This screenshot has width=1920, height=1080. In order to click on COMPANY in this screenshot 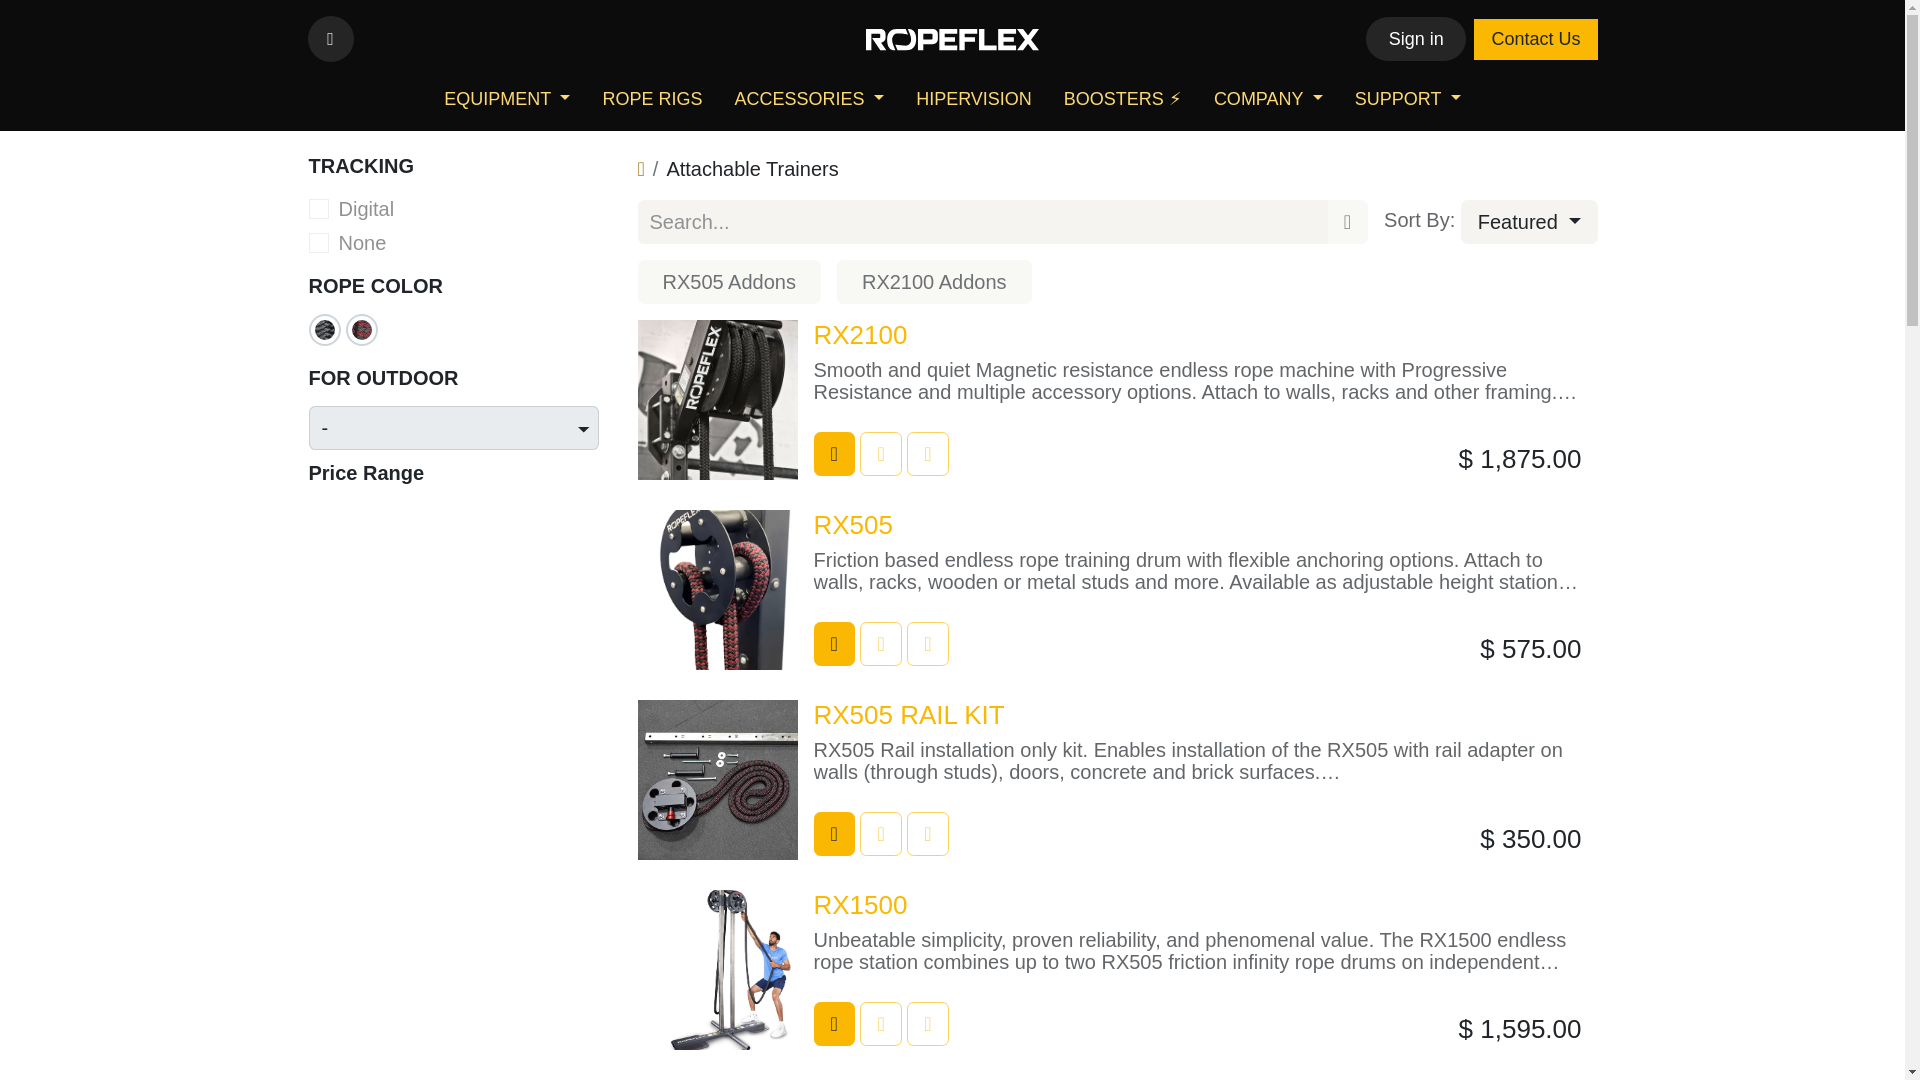, I will do `click(1268, 98)`.